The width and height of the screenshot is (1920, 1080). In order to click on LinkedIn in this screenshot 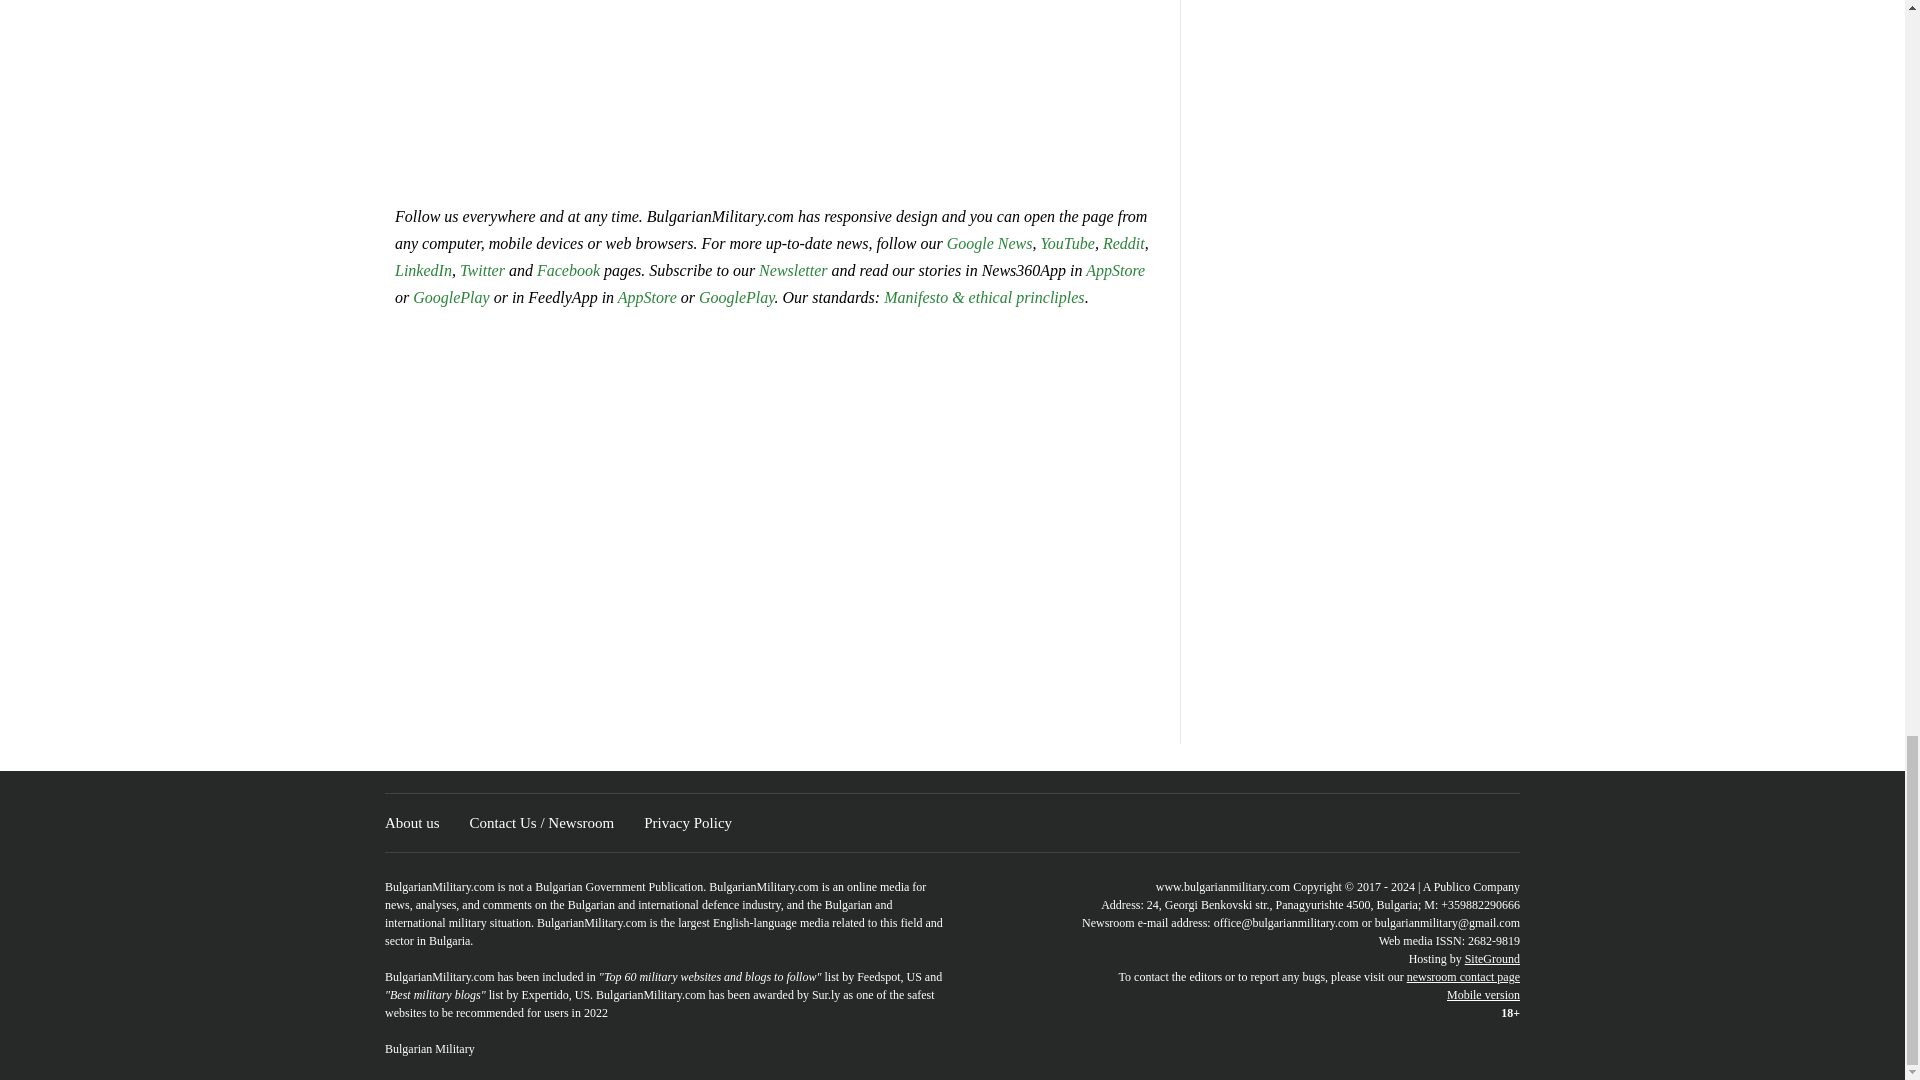, I will do `click(423, 270)`.